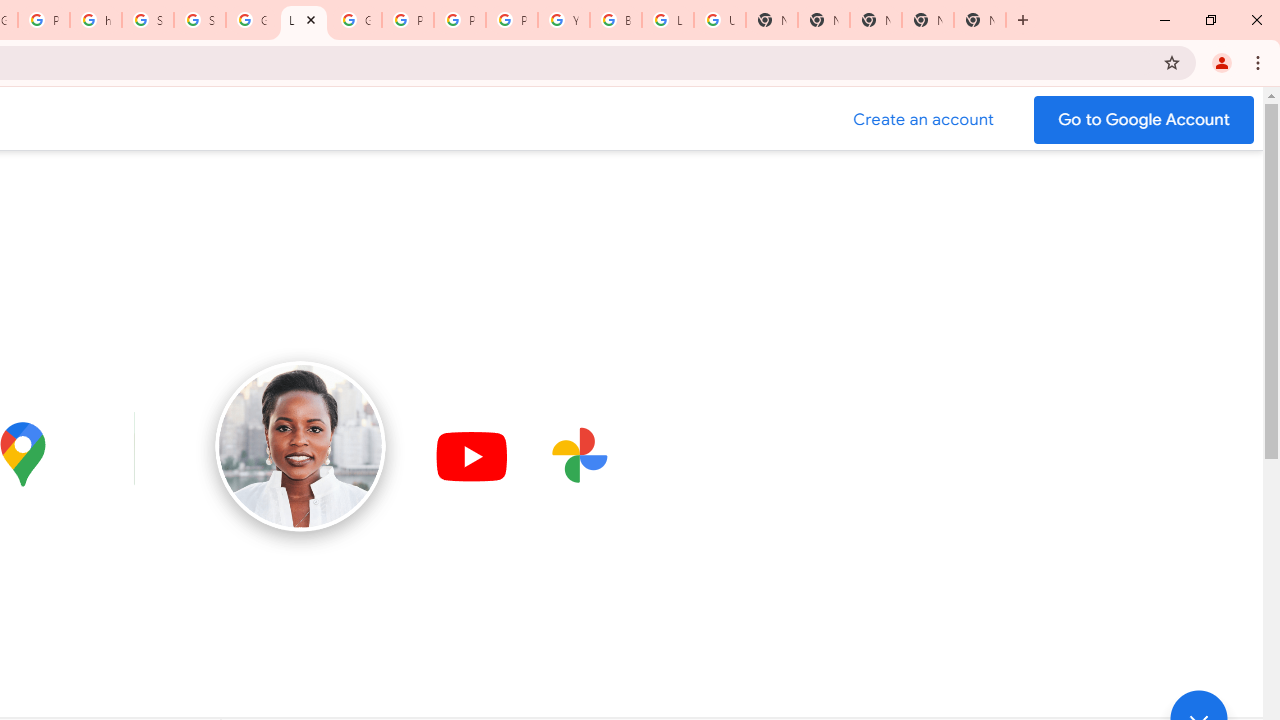 The width and height of the screenshot is (1280, 720). Describe the element at coordinates (407, 20) in the screenshot. I see `Privacy Help Center - Policies Help` at that location.